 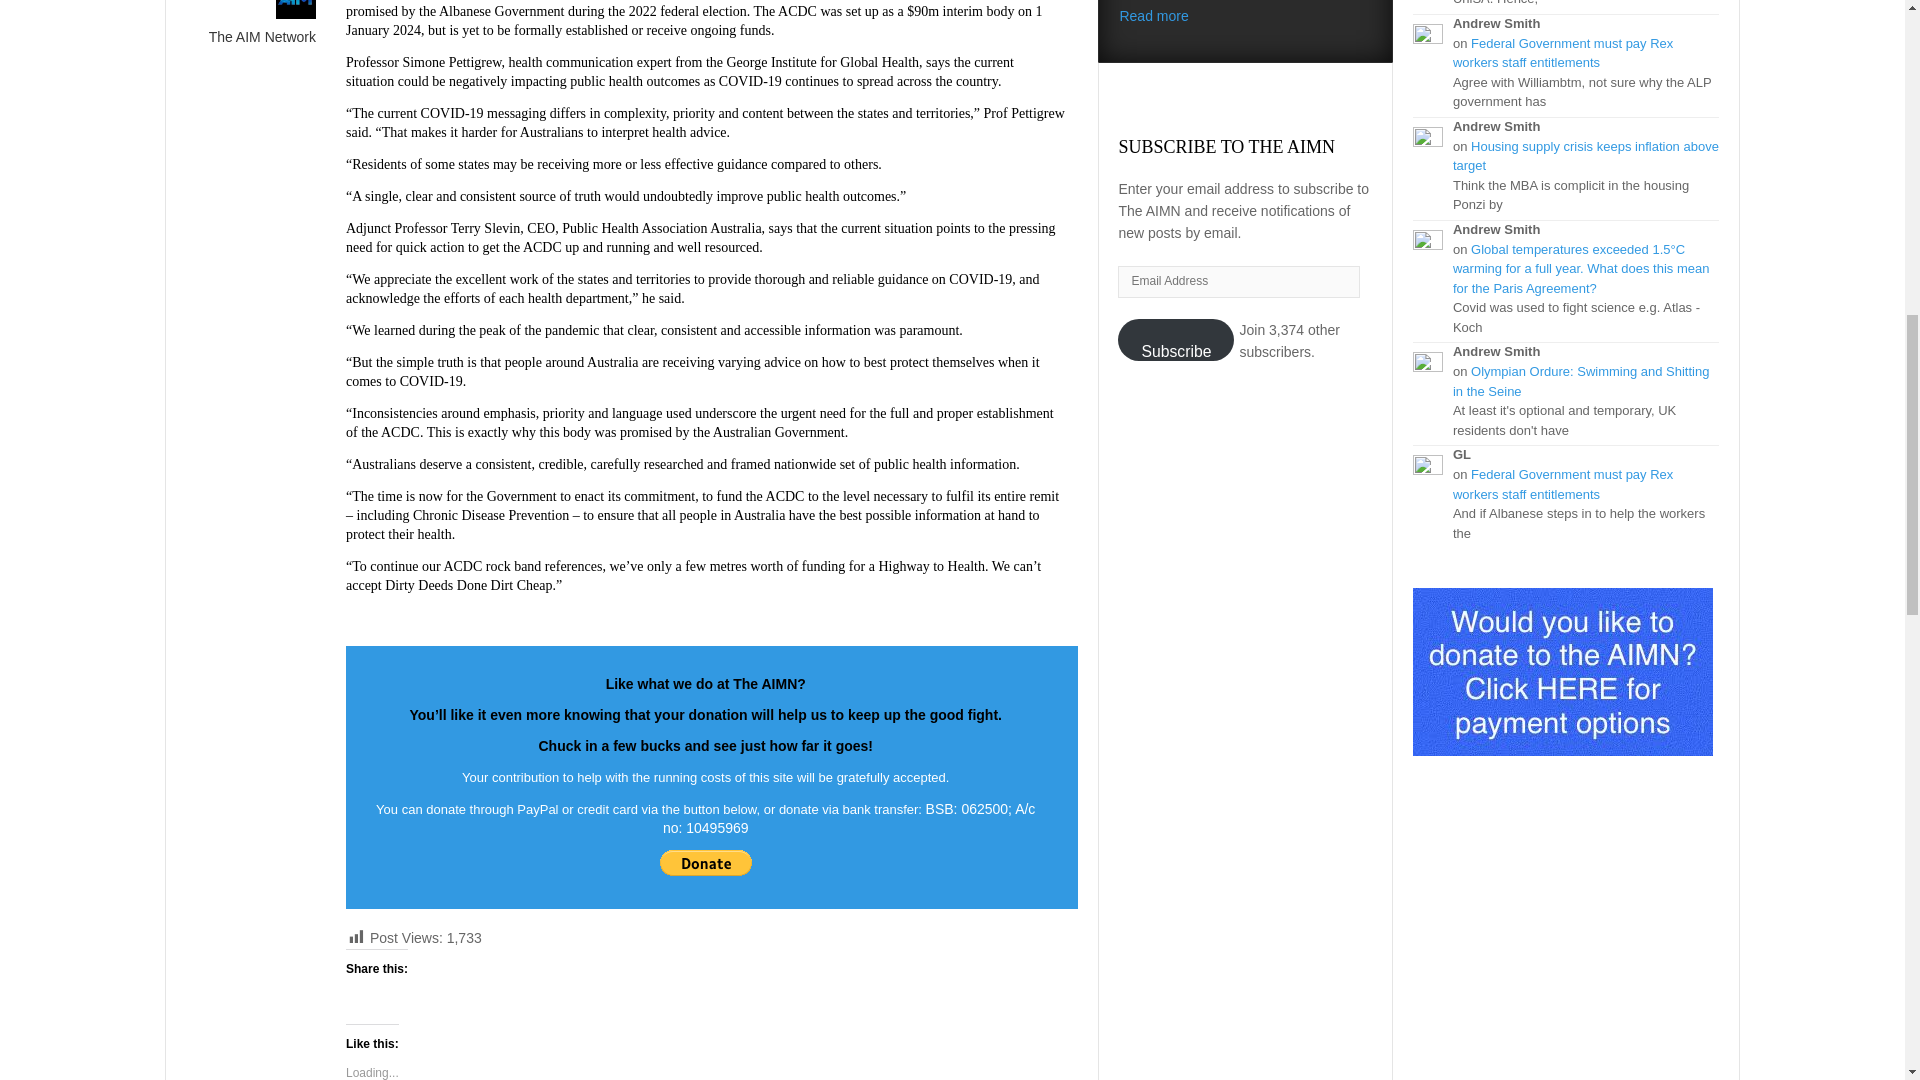 What do you see at coordinates (251, 36) in the screenshot?
I see `The AIM Network` at bounding box center [251, 36].